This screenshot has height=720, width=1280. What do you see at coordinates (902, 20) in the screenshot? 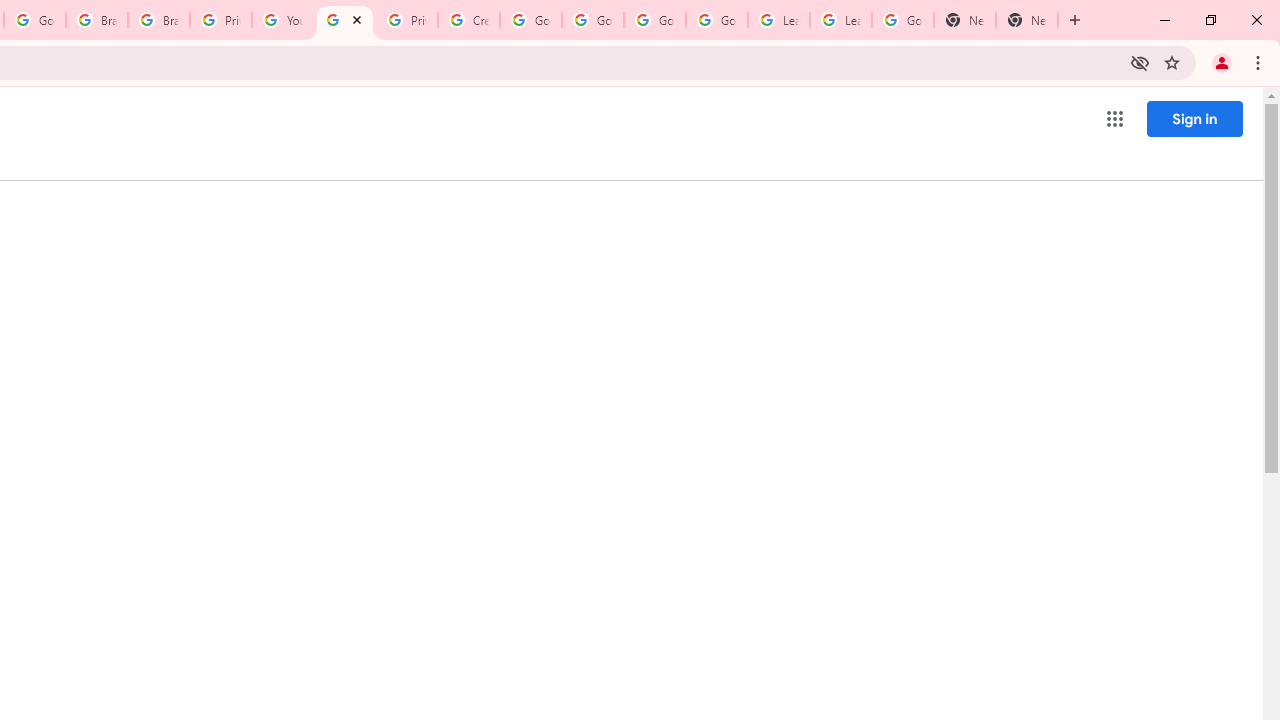
I see `Google Account` at bounding box center [902, 20].